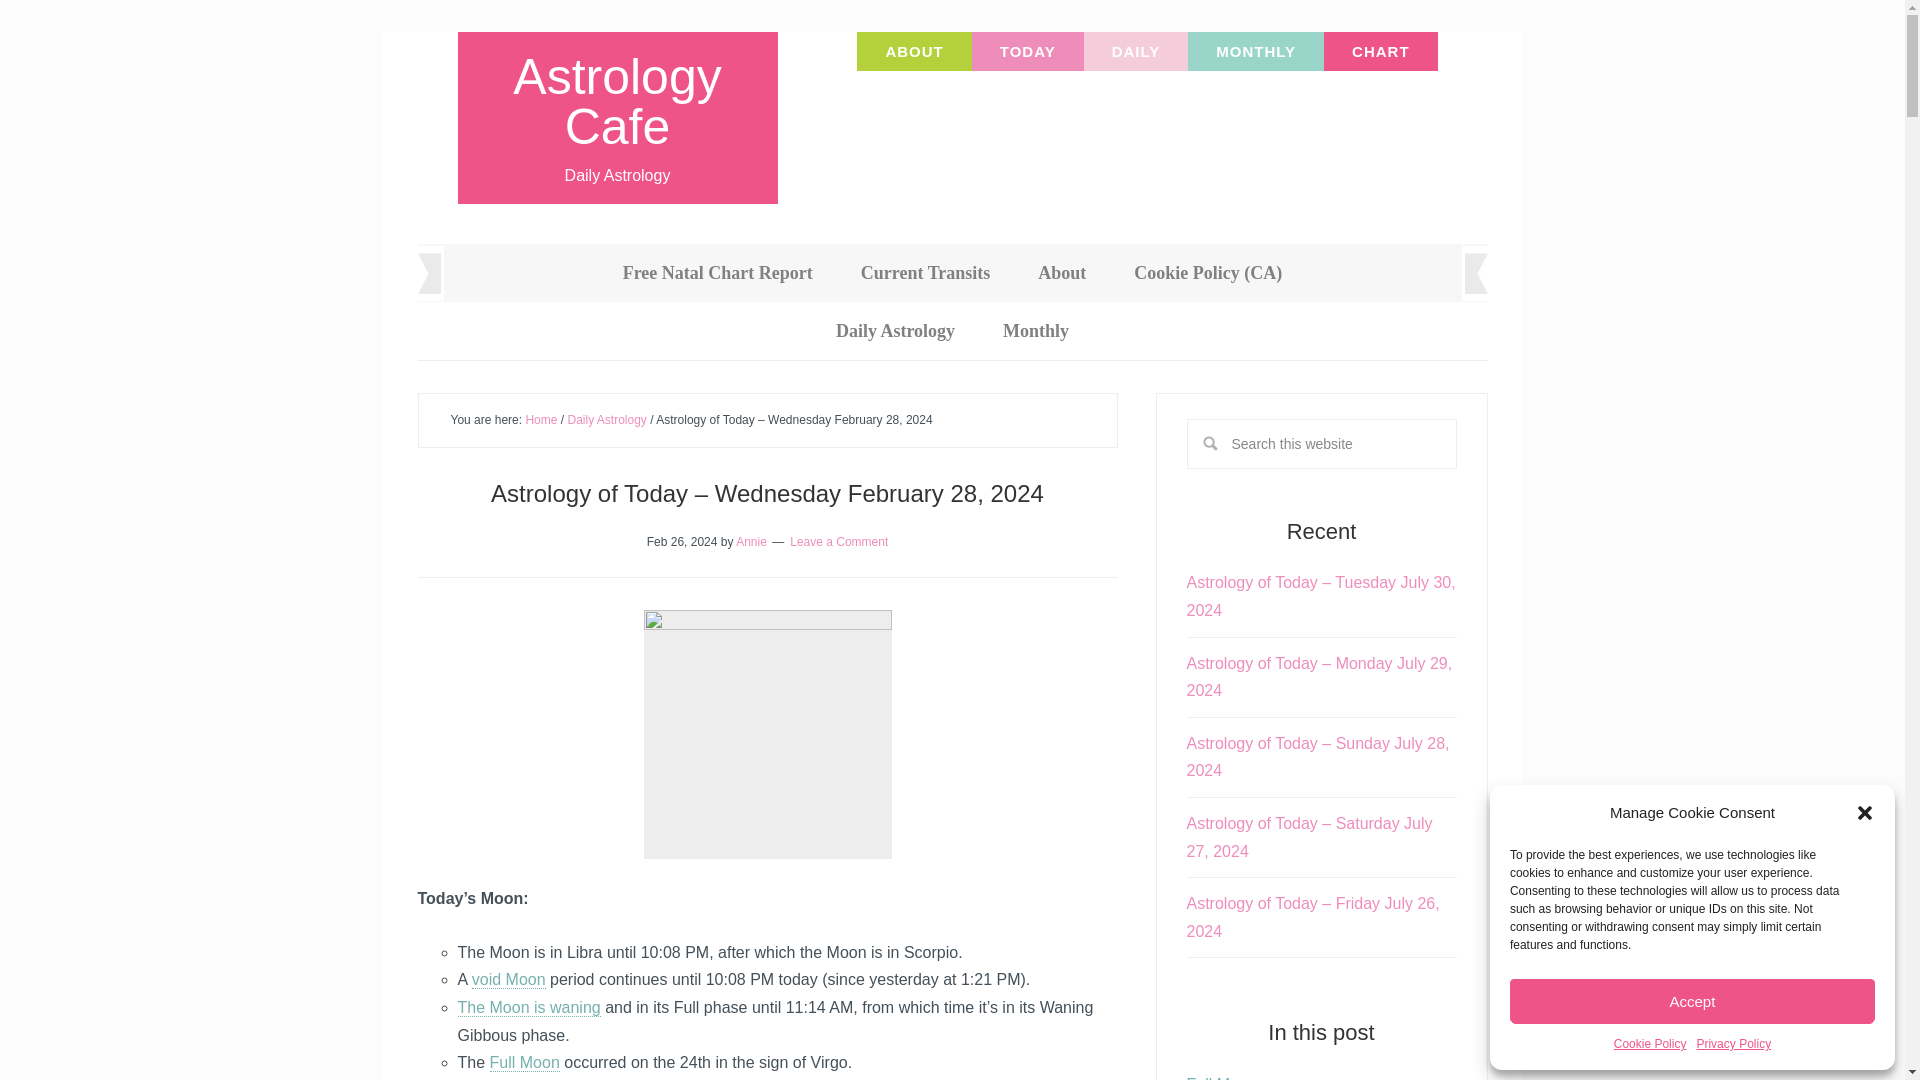  I want to click on Home, so click(540, 419).